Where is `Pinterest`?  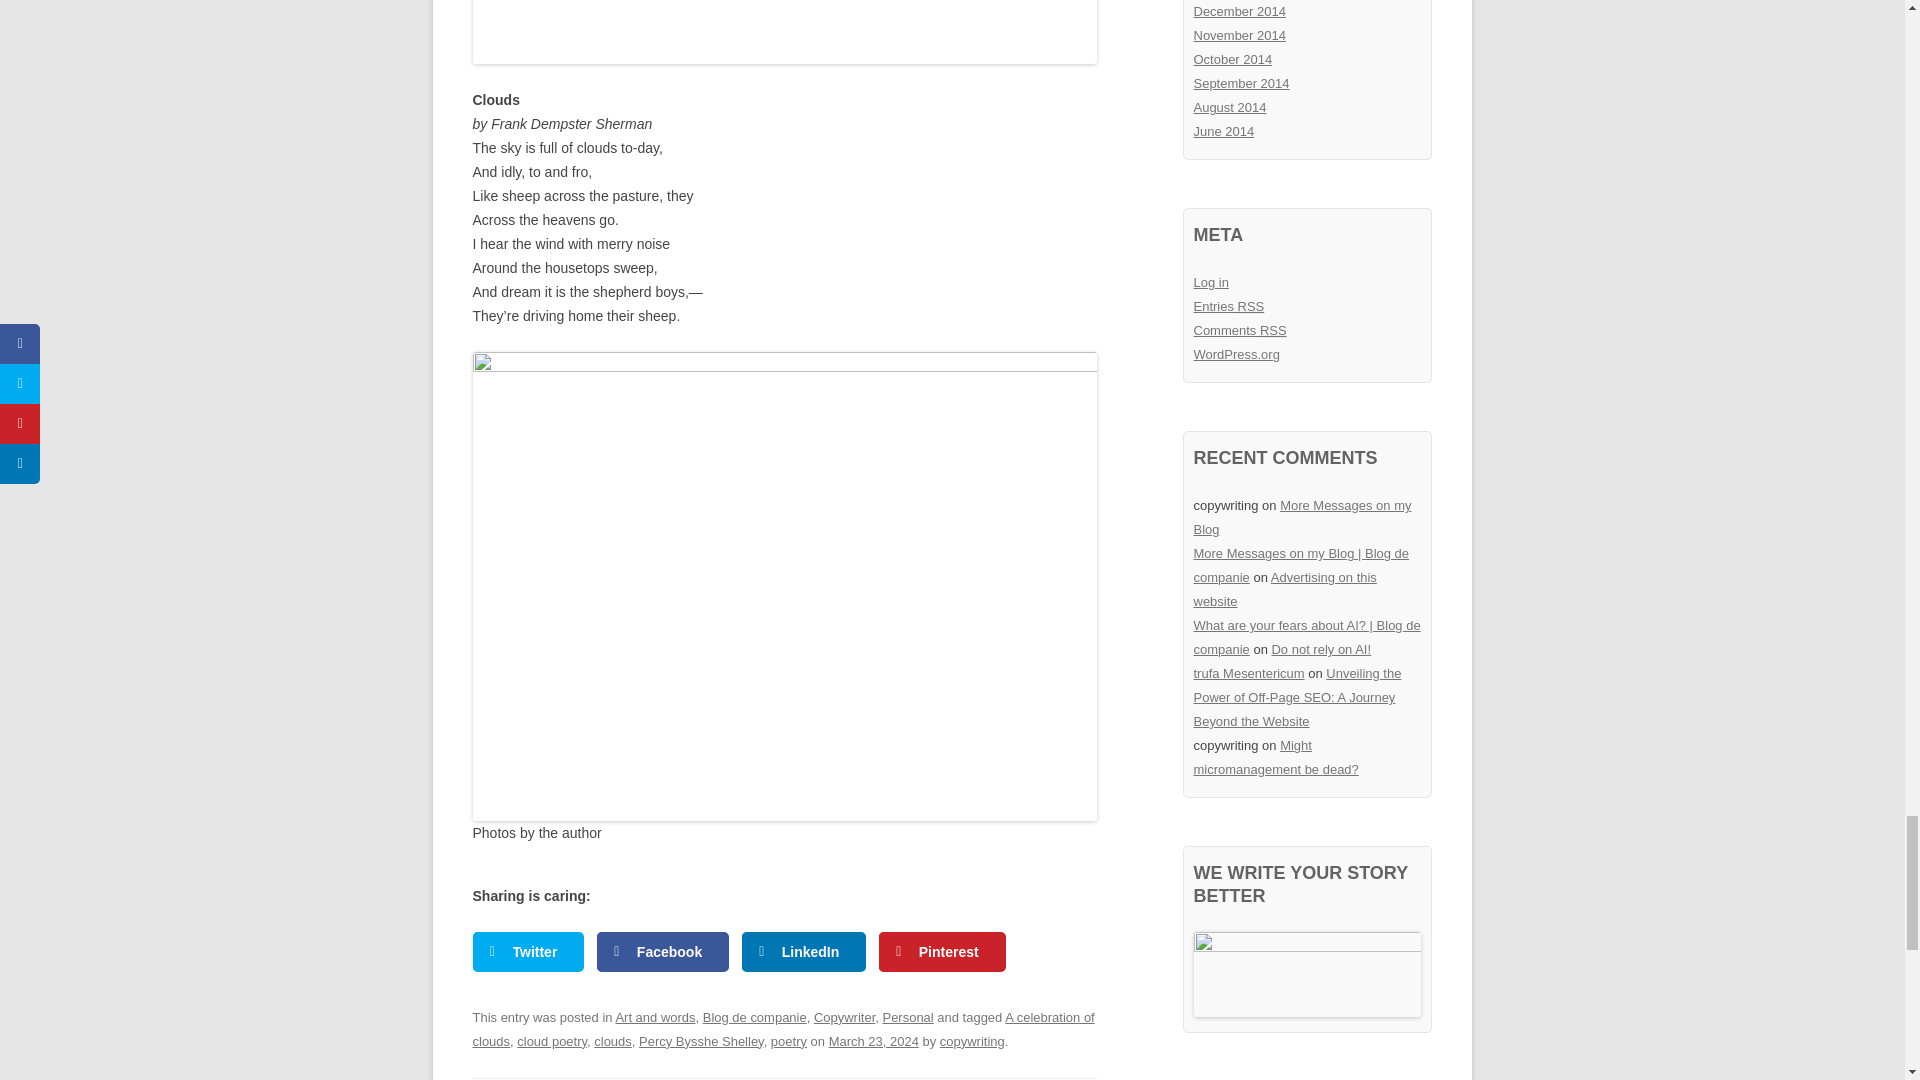 Pinterest is located at coordinates (942, 952).